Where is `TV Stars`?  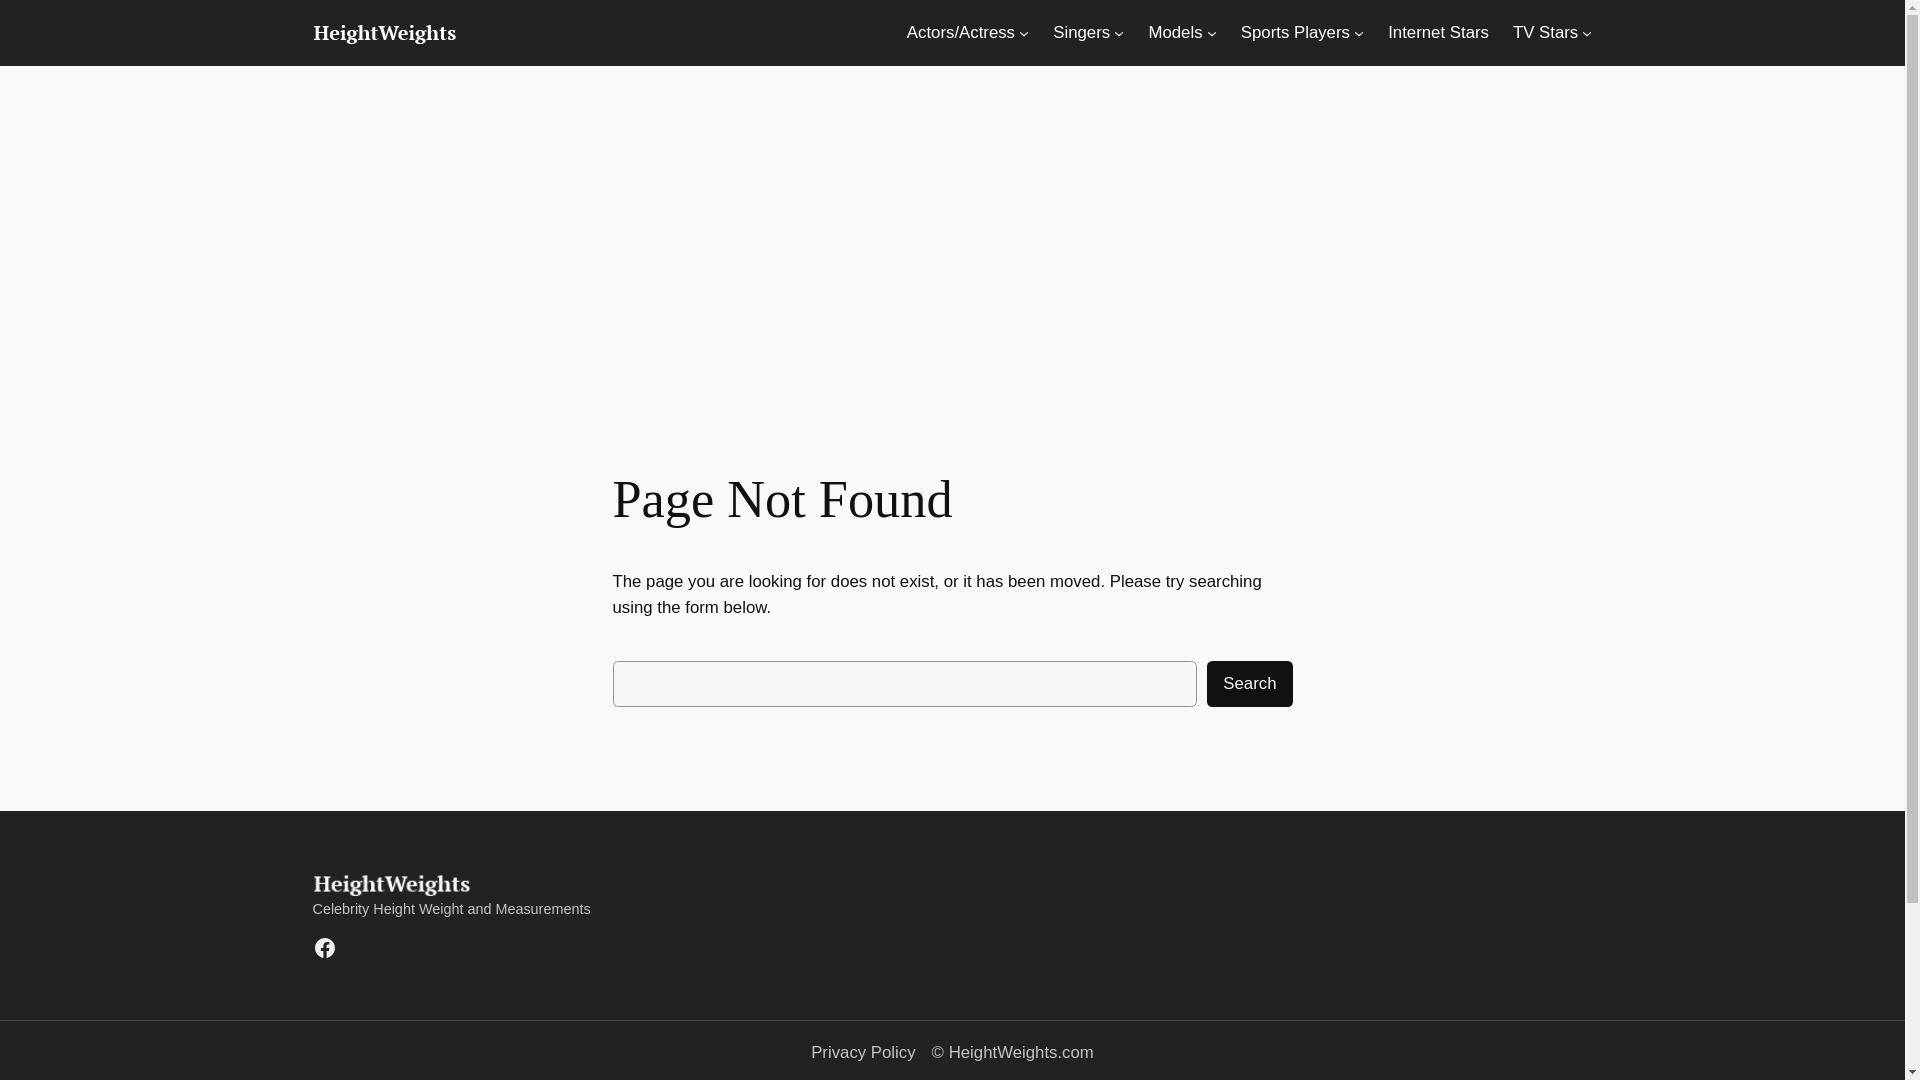
TV Stars is located at coordinates (1545, 33).